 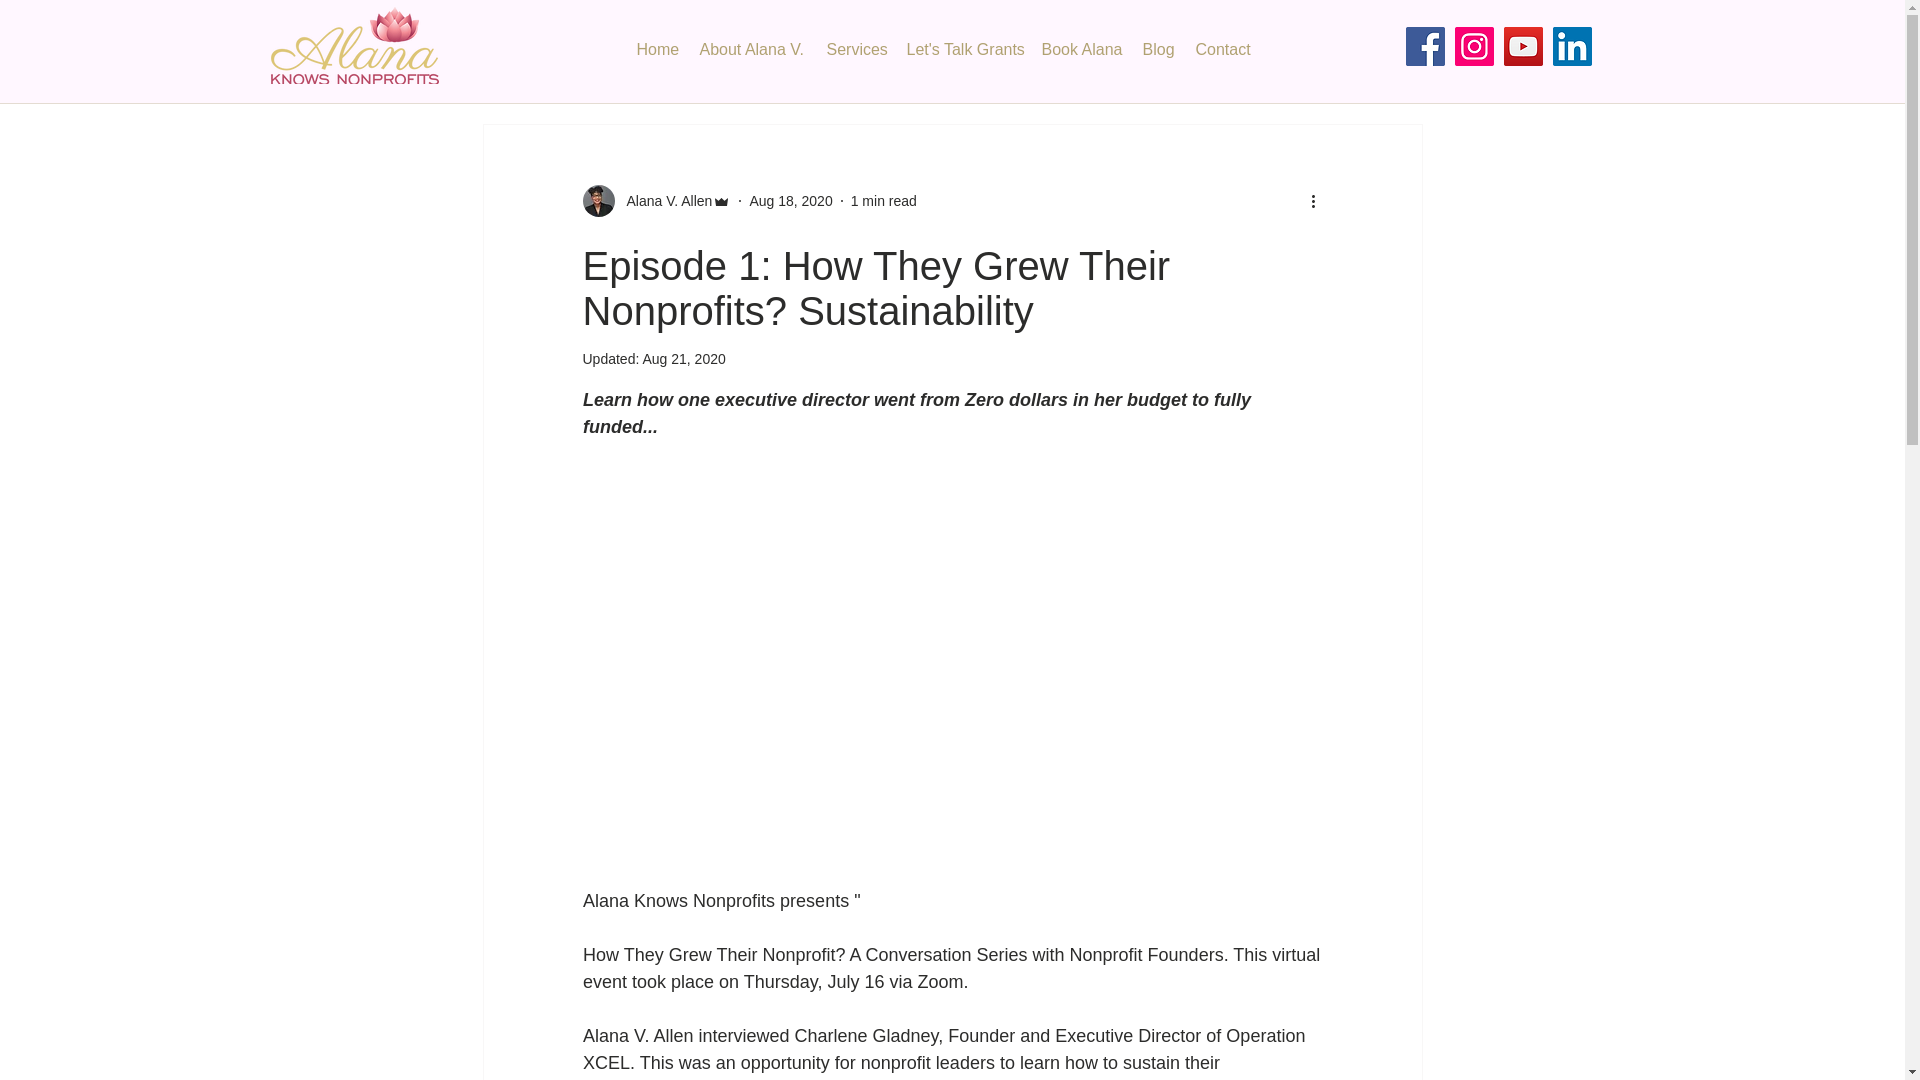 I want to click on Services, so click(x=864, y=49).